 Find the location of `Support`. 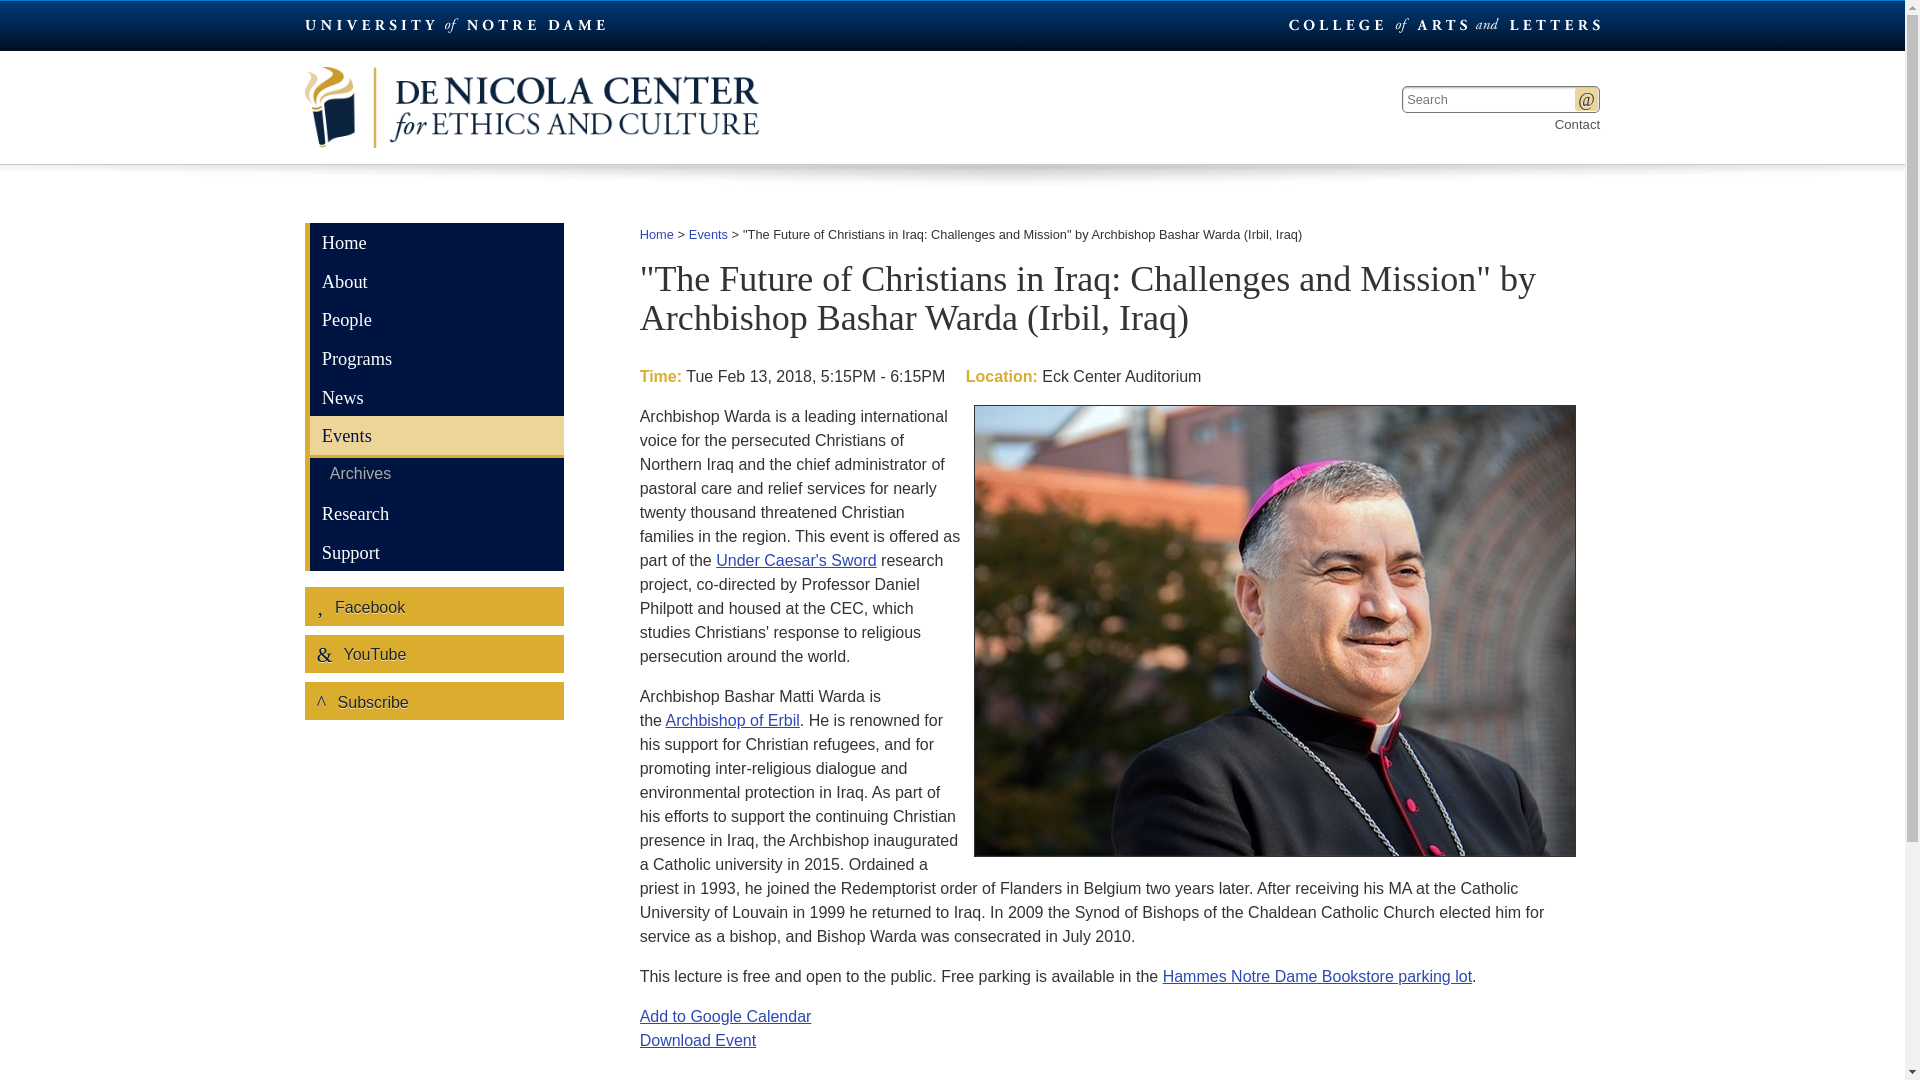

Support is located at coordinates (436, 552).